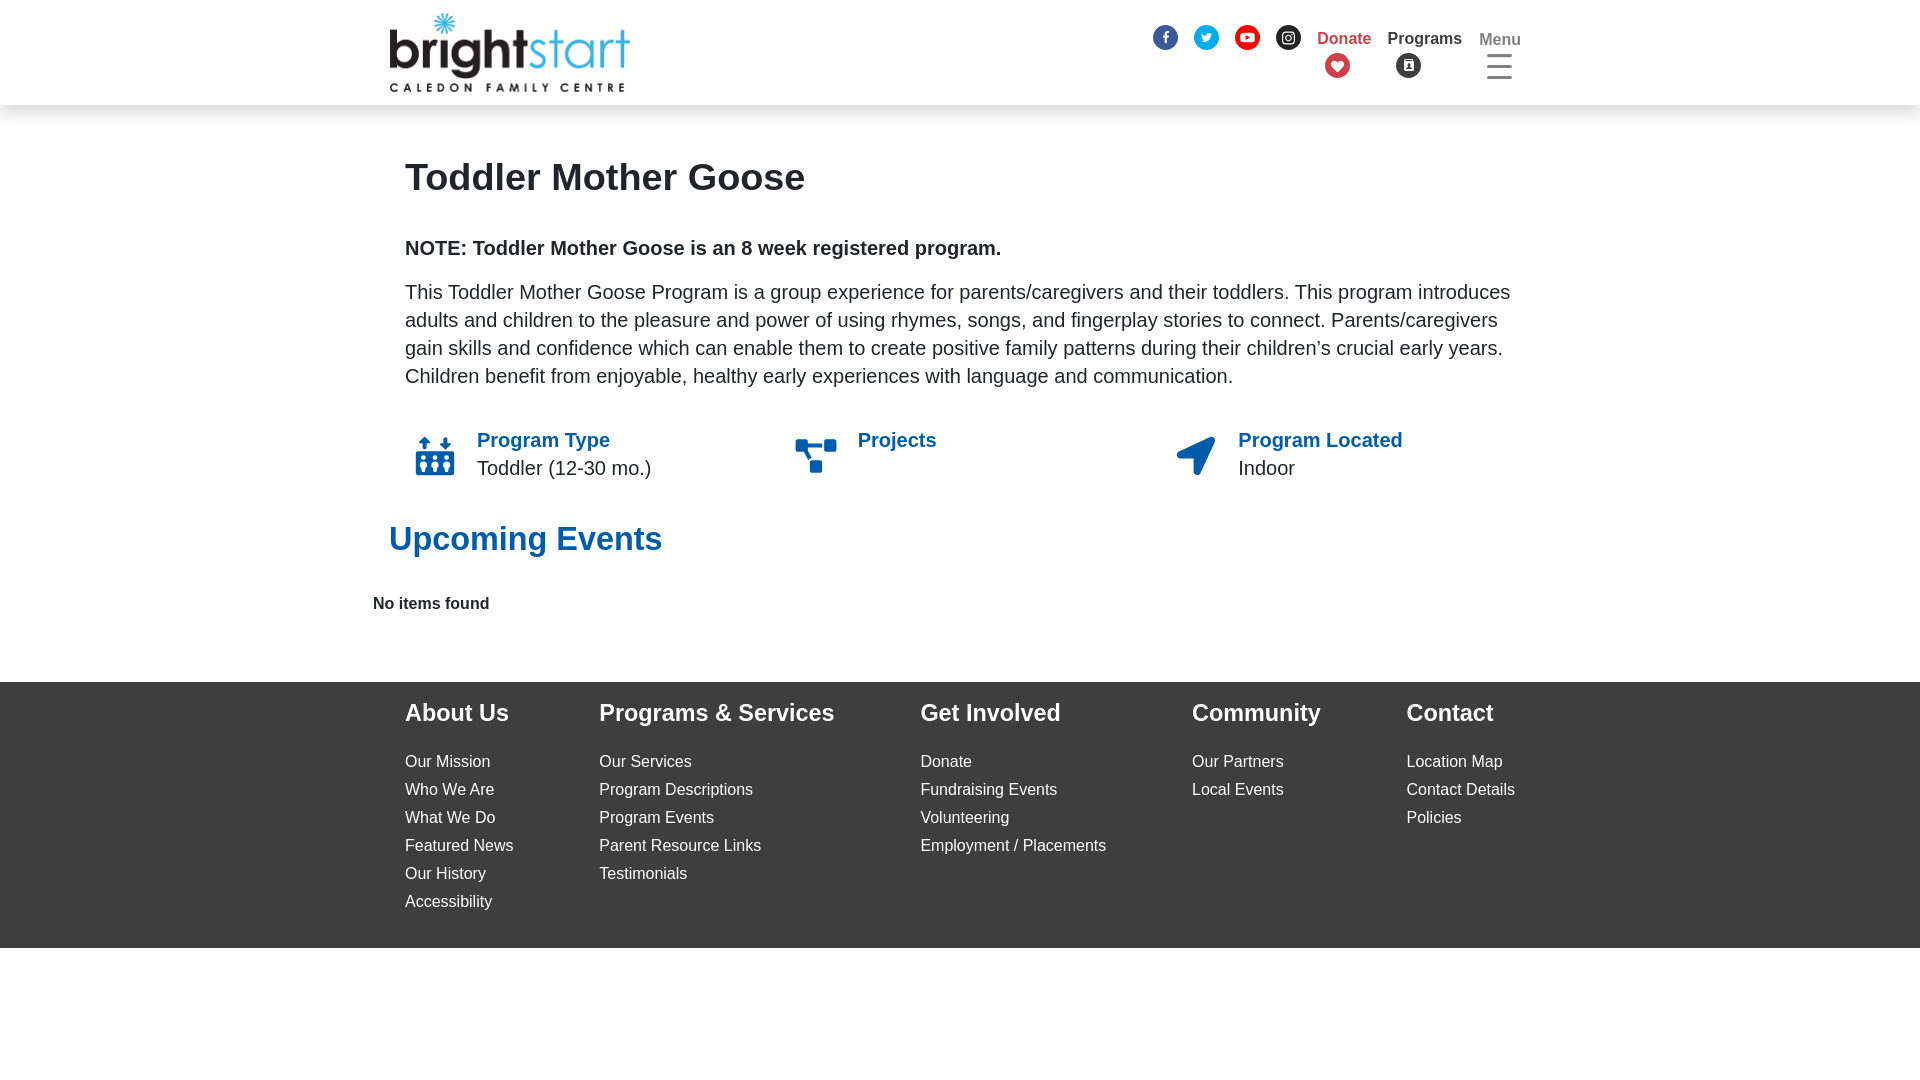 The width and height of the screenshot is (1920, 1080). Describe the element at coordinates (1288, 38) in the screenshot. I see `Instagram` at that location.